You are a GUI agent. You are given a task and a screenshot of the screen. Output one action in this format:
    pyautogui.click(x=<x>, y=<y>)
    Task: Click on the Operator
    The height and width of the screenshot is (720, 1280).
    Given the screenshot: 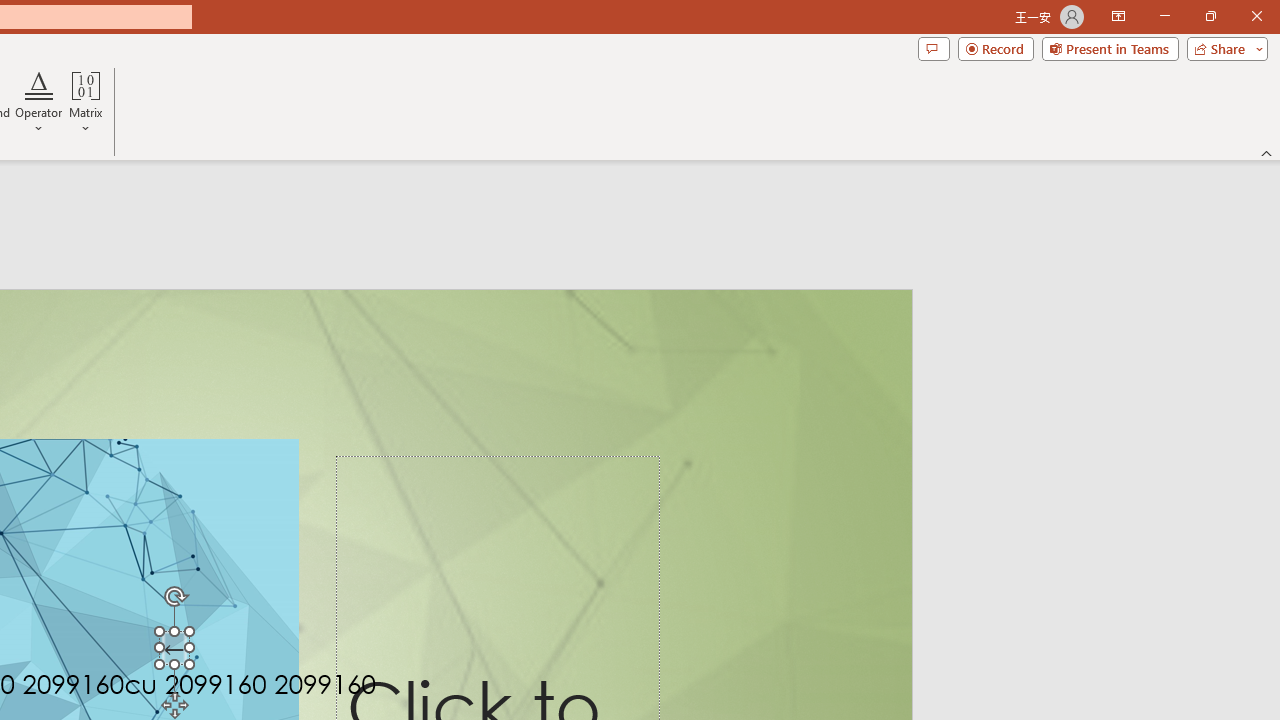 What is the action you would take?
    pyautogui.click(x=38, y=102)
    